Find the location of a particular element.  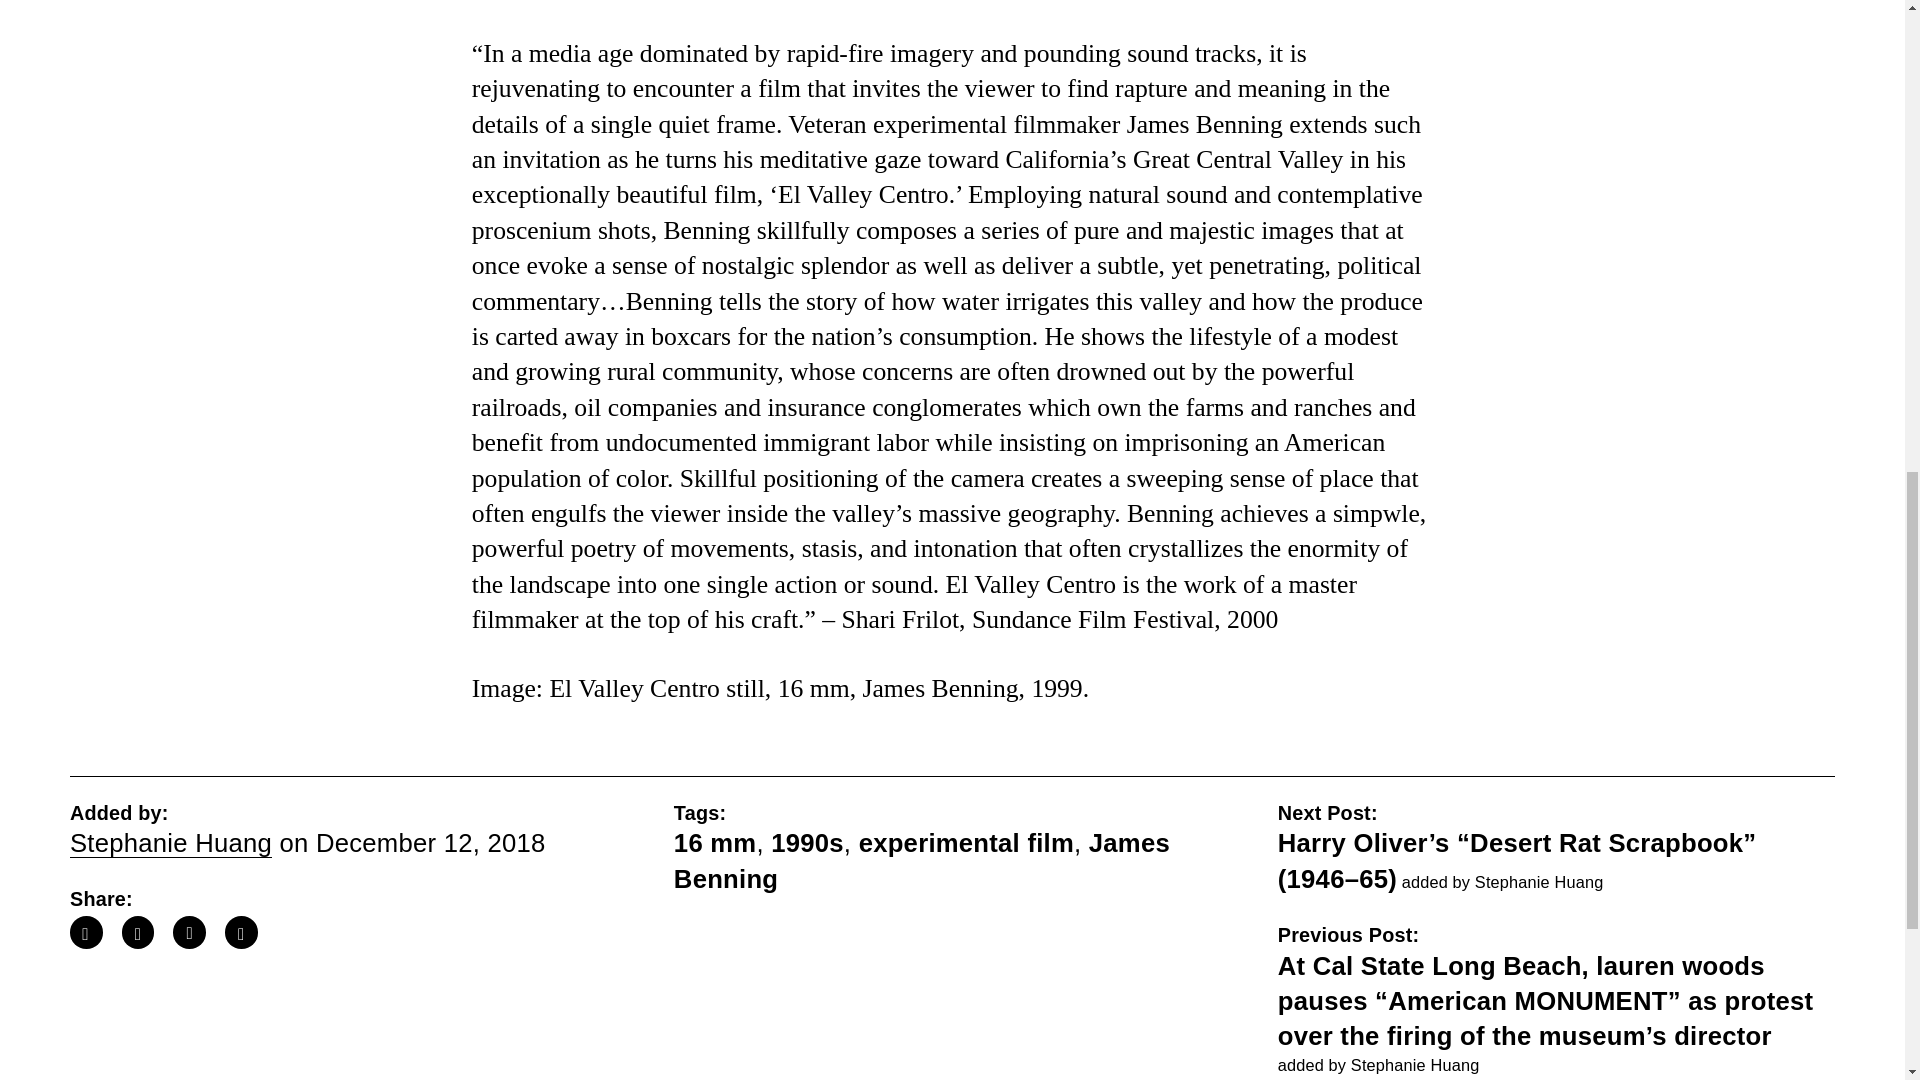

1990s is located at coordinates (808, 843).